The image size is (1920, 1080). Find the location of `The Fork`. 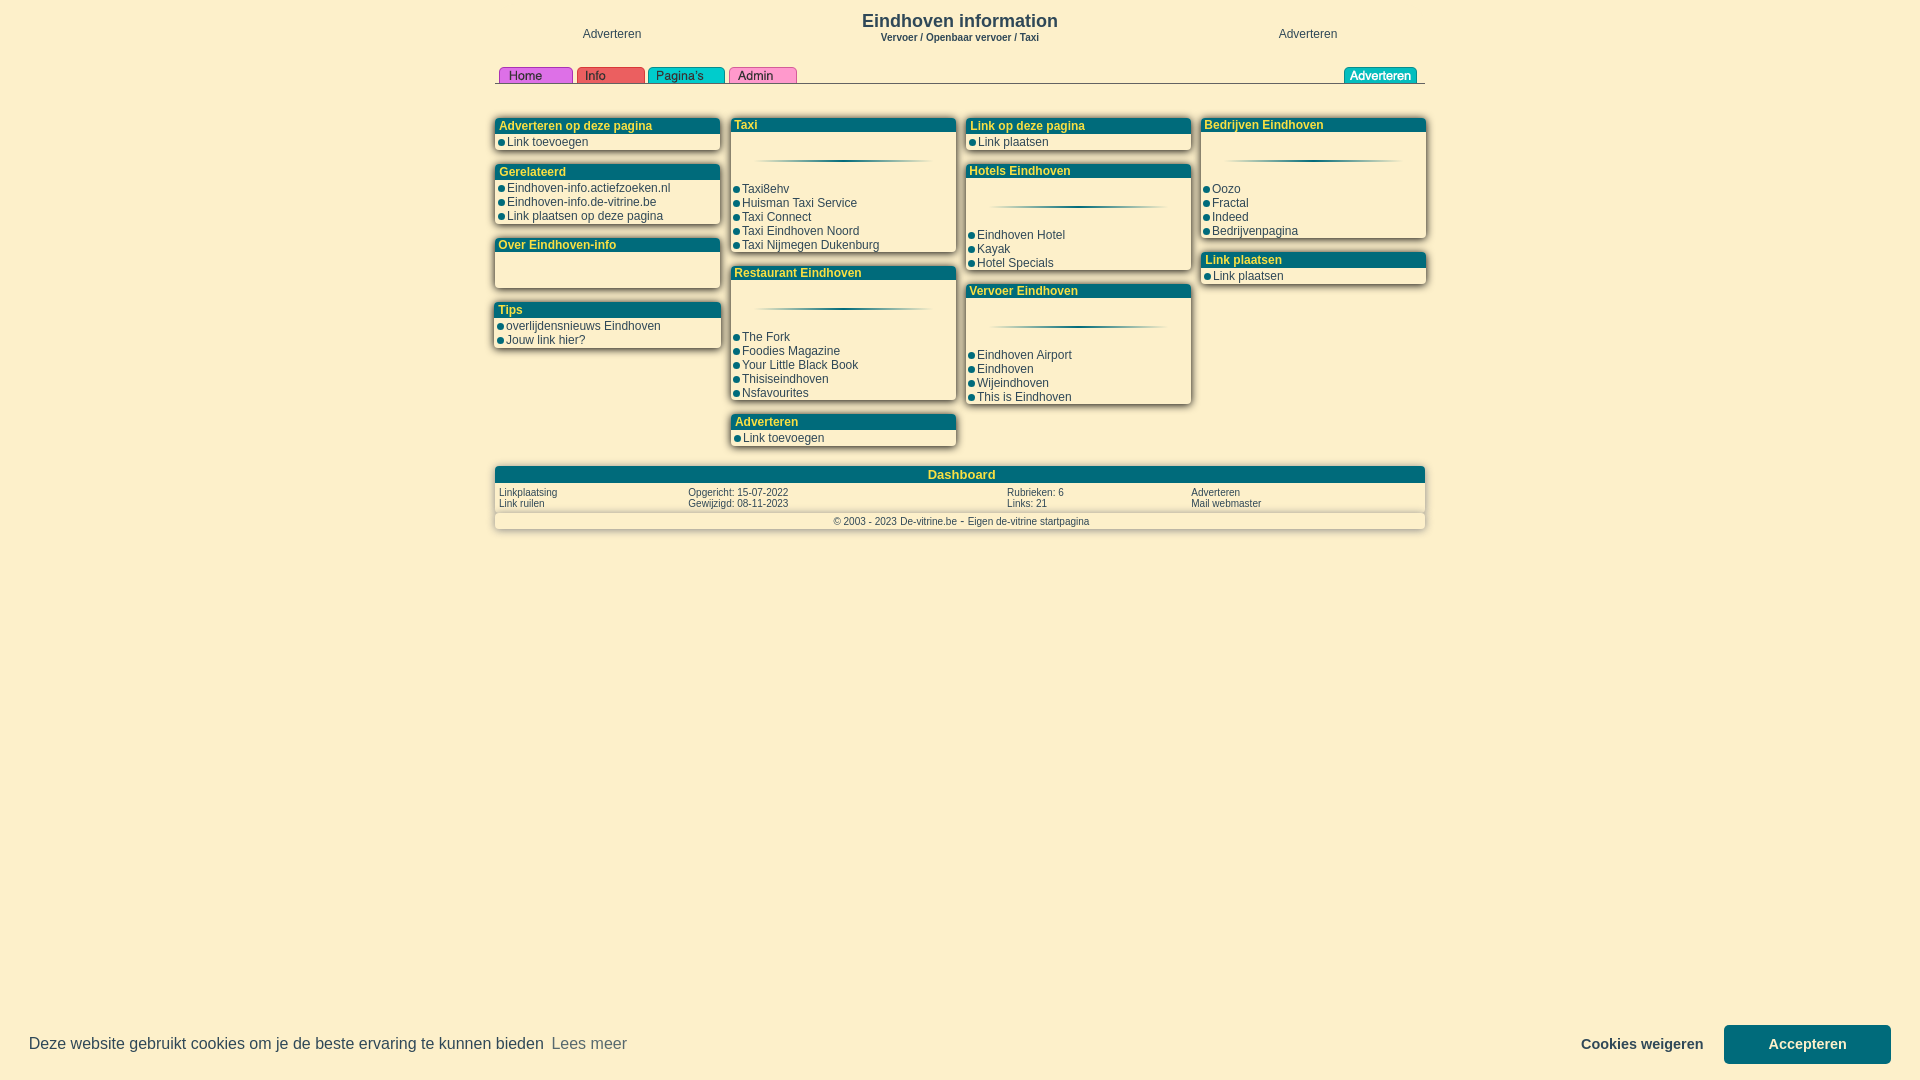

The Fork is located at coordinates (766, 337).